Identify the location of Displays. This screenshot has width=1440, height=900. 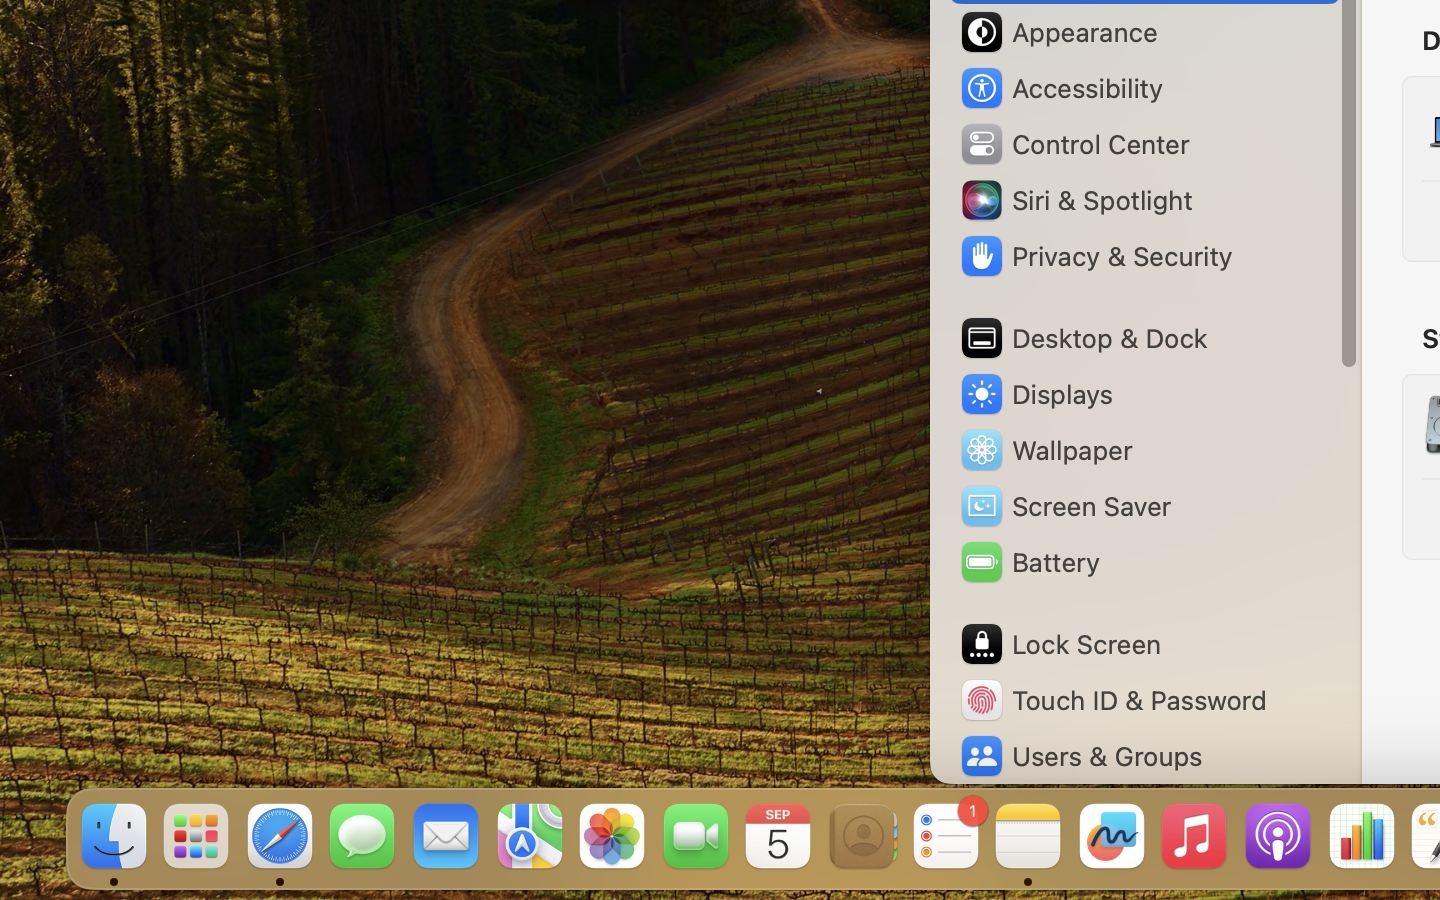
(1036, 394).